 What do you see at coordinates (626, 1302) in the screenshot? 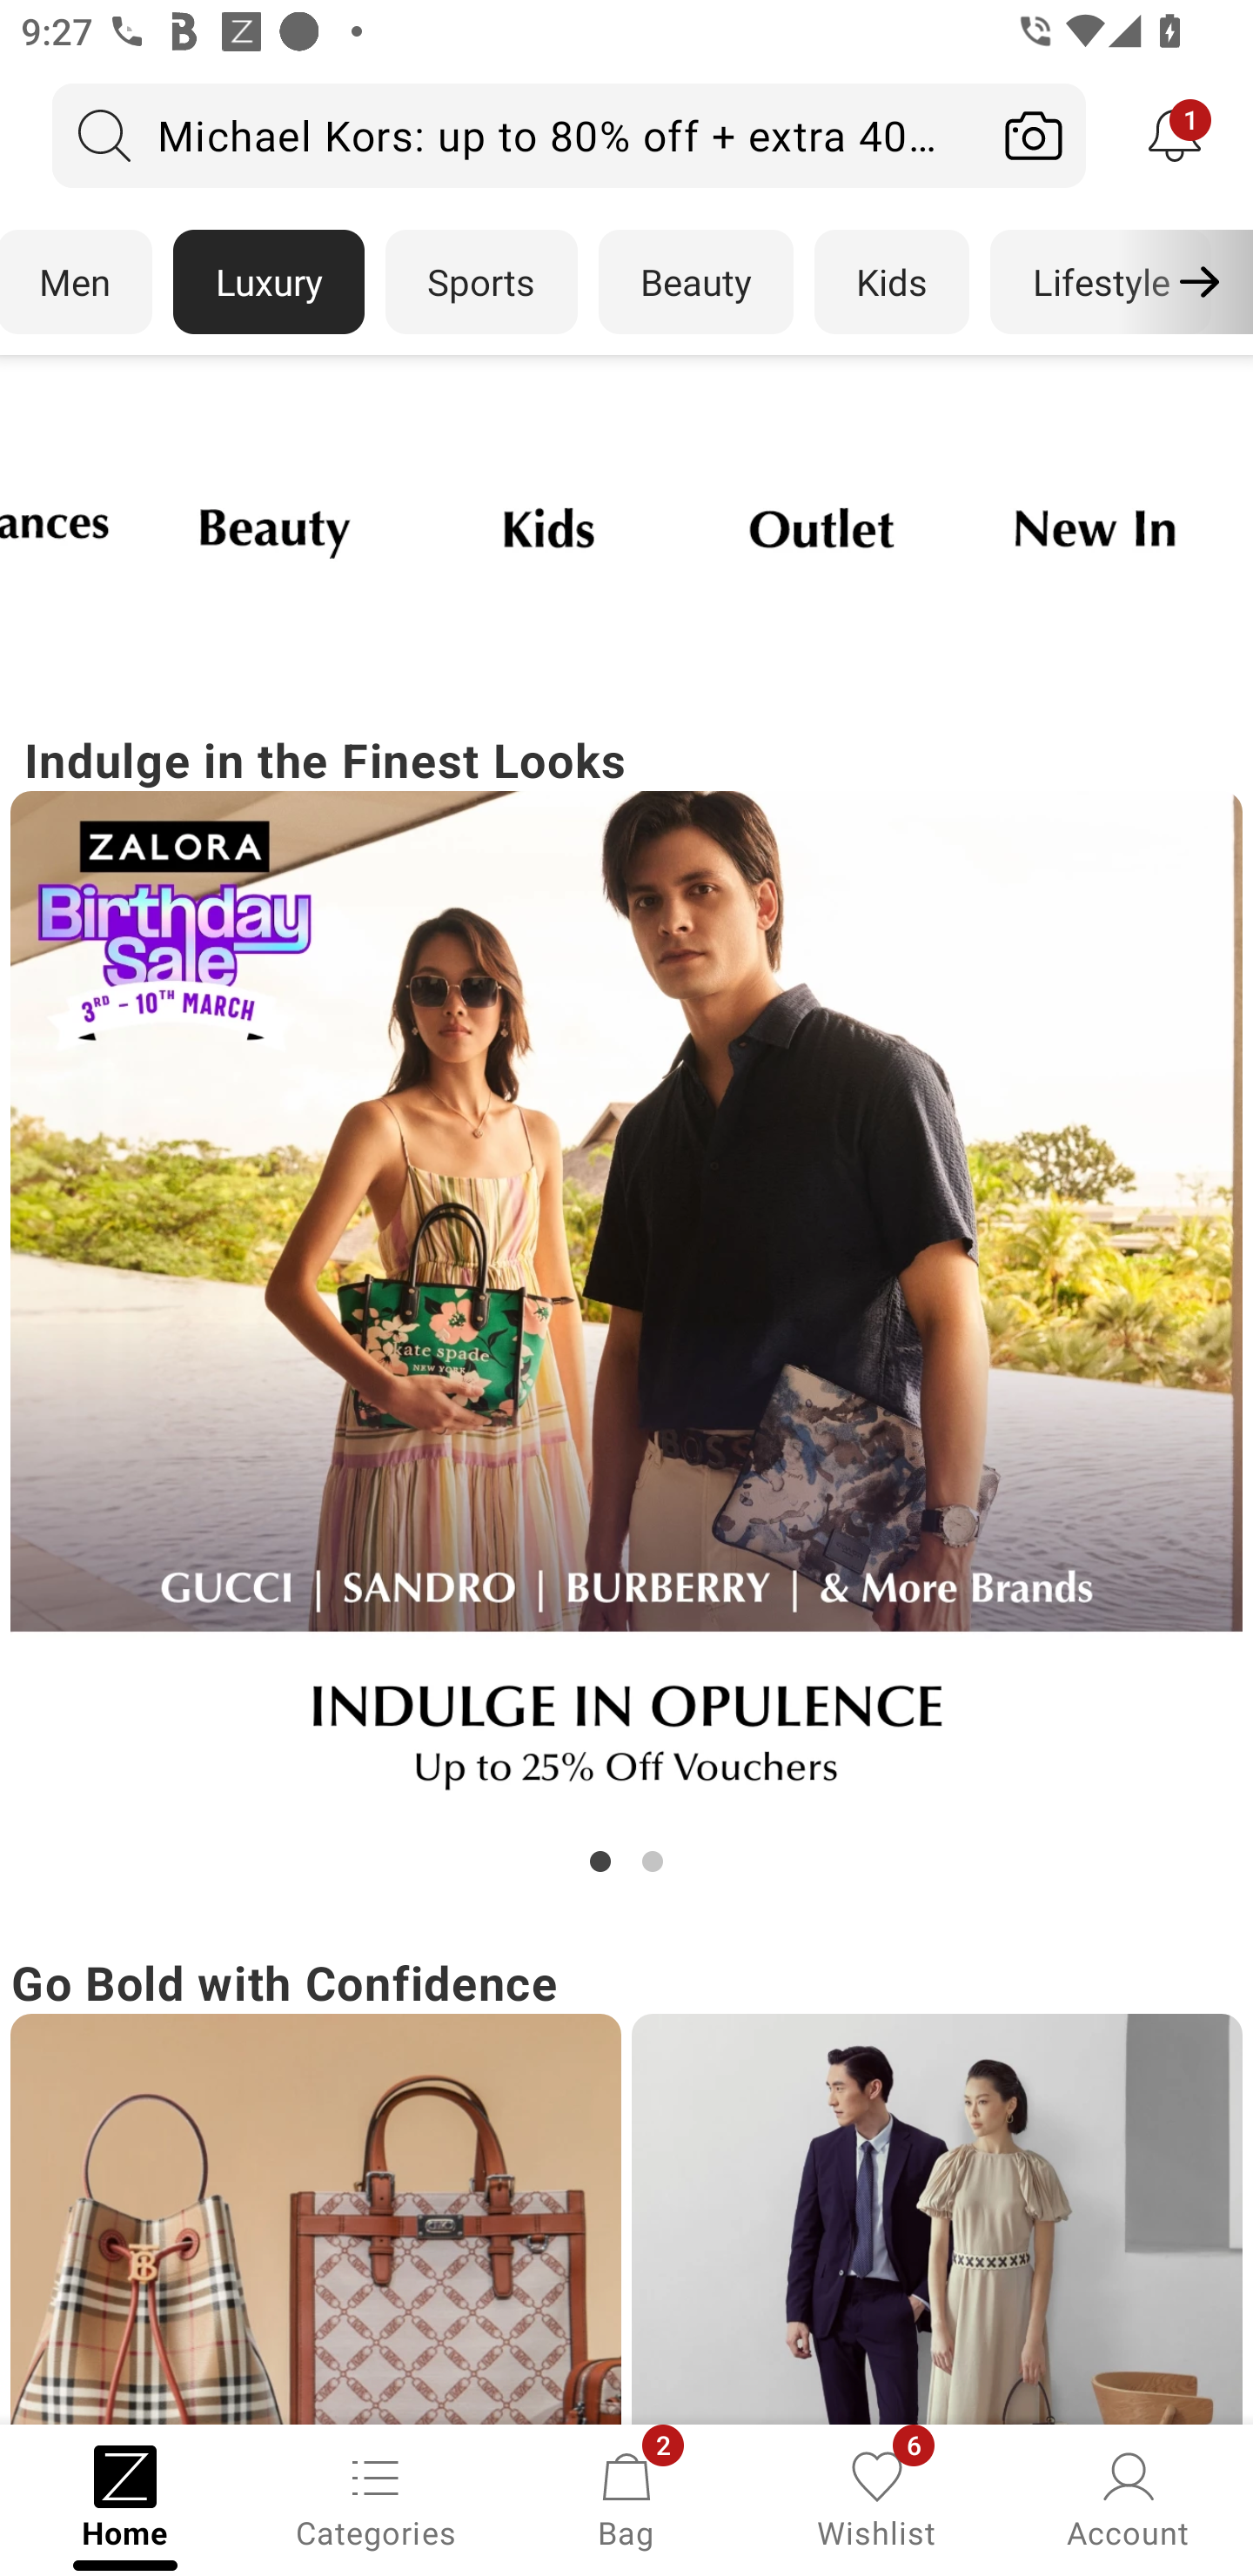
I see ` Indulge in the Finest Looks Campaign banner` at bounding box center [626, 1302].